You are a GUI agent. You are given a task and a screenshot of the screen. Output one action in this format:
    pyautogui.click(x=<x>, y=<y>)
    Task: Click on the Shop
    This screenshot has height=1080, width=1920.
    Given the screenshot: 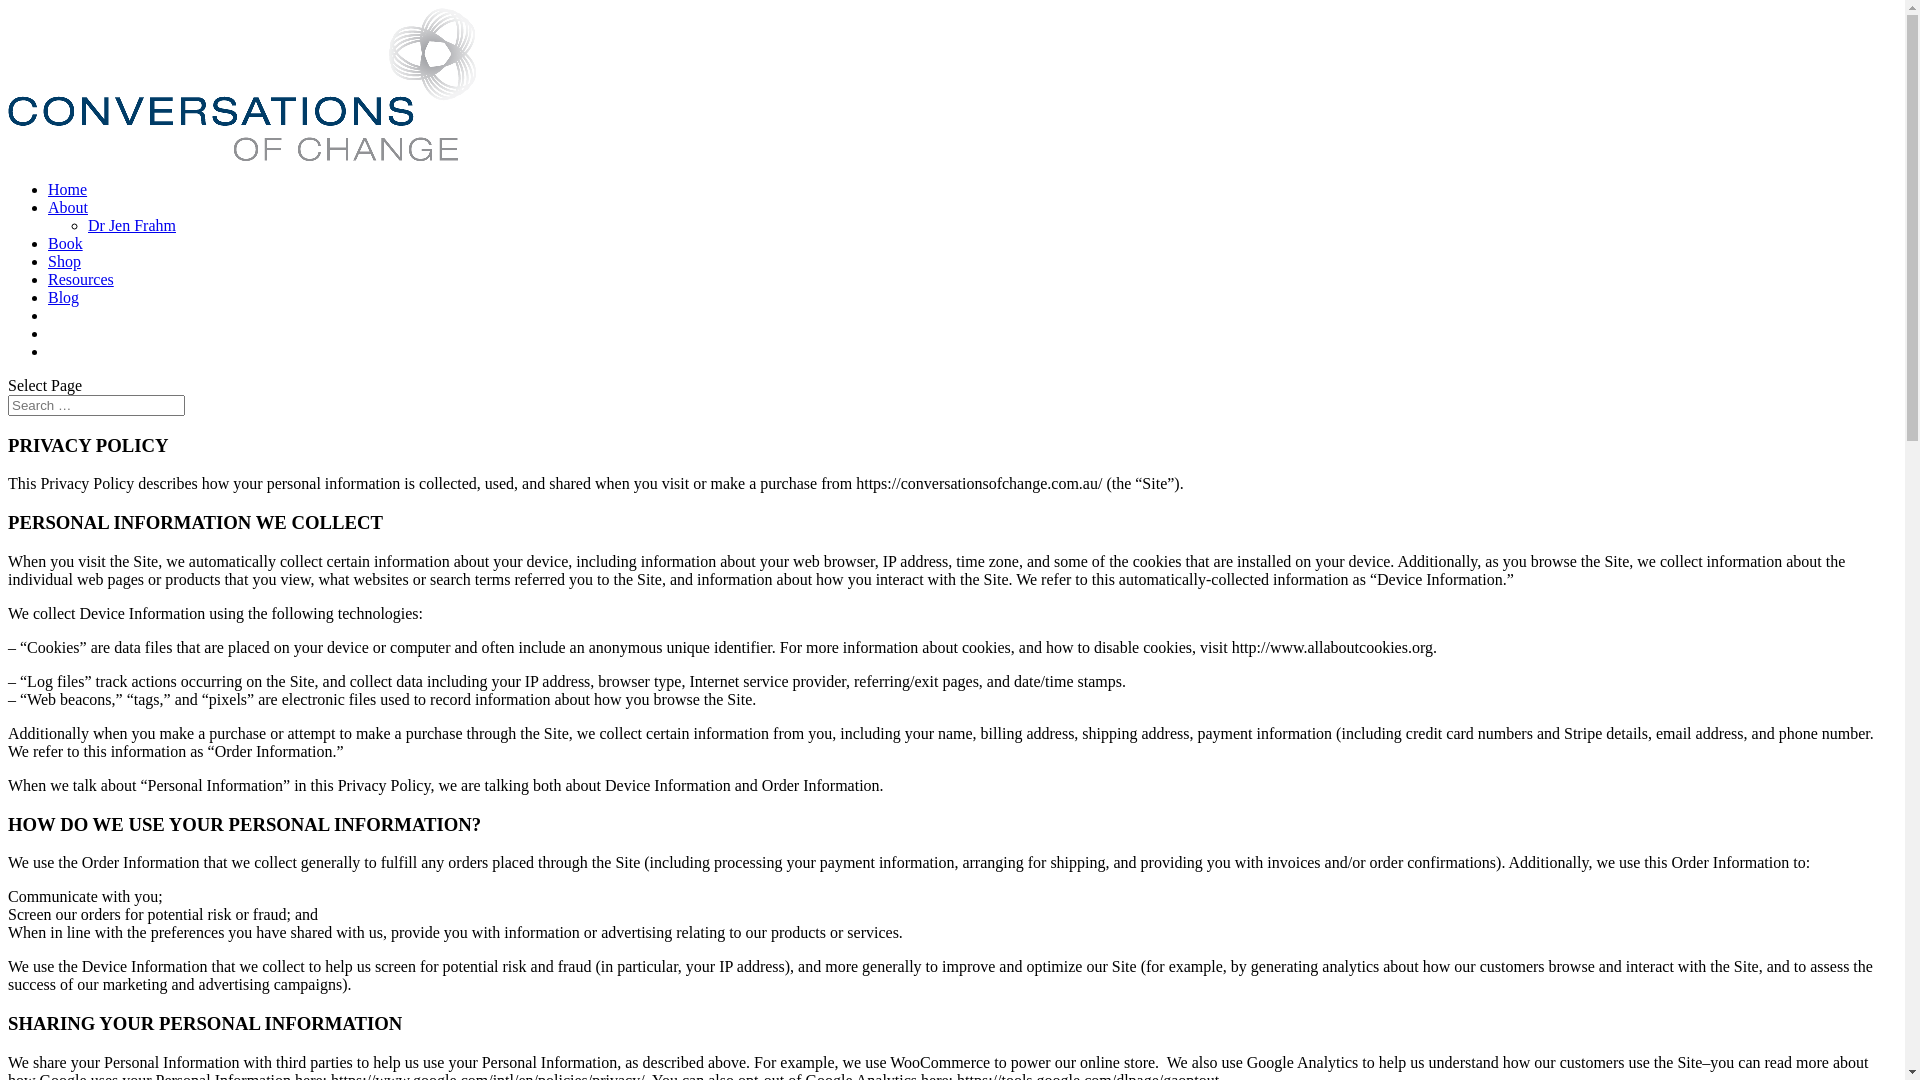 What is the action you would take?
    pyautogui.click(x=64, y=262)
    